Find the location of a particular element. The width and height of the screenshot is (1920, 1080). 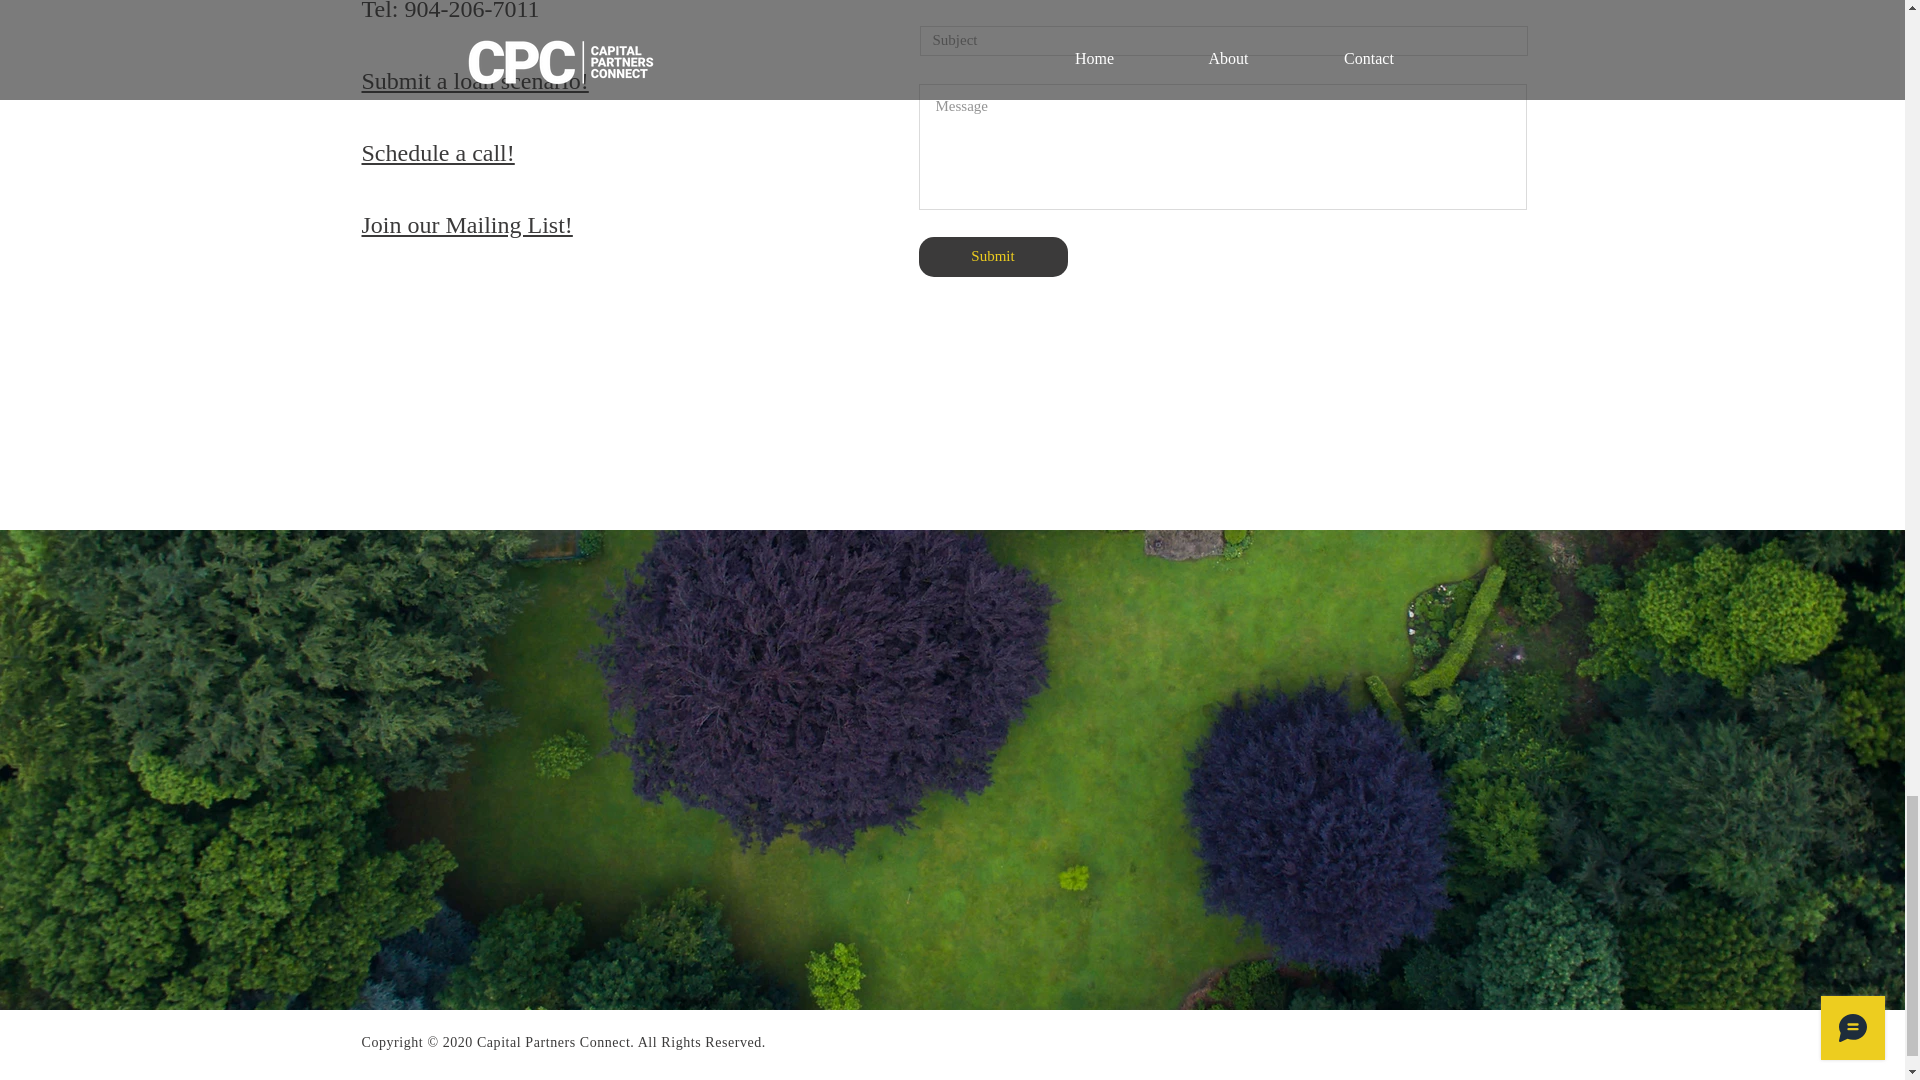

Join our Mailing List! is located at coordinates (467, 224).